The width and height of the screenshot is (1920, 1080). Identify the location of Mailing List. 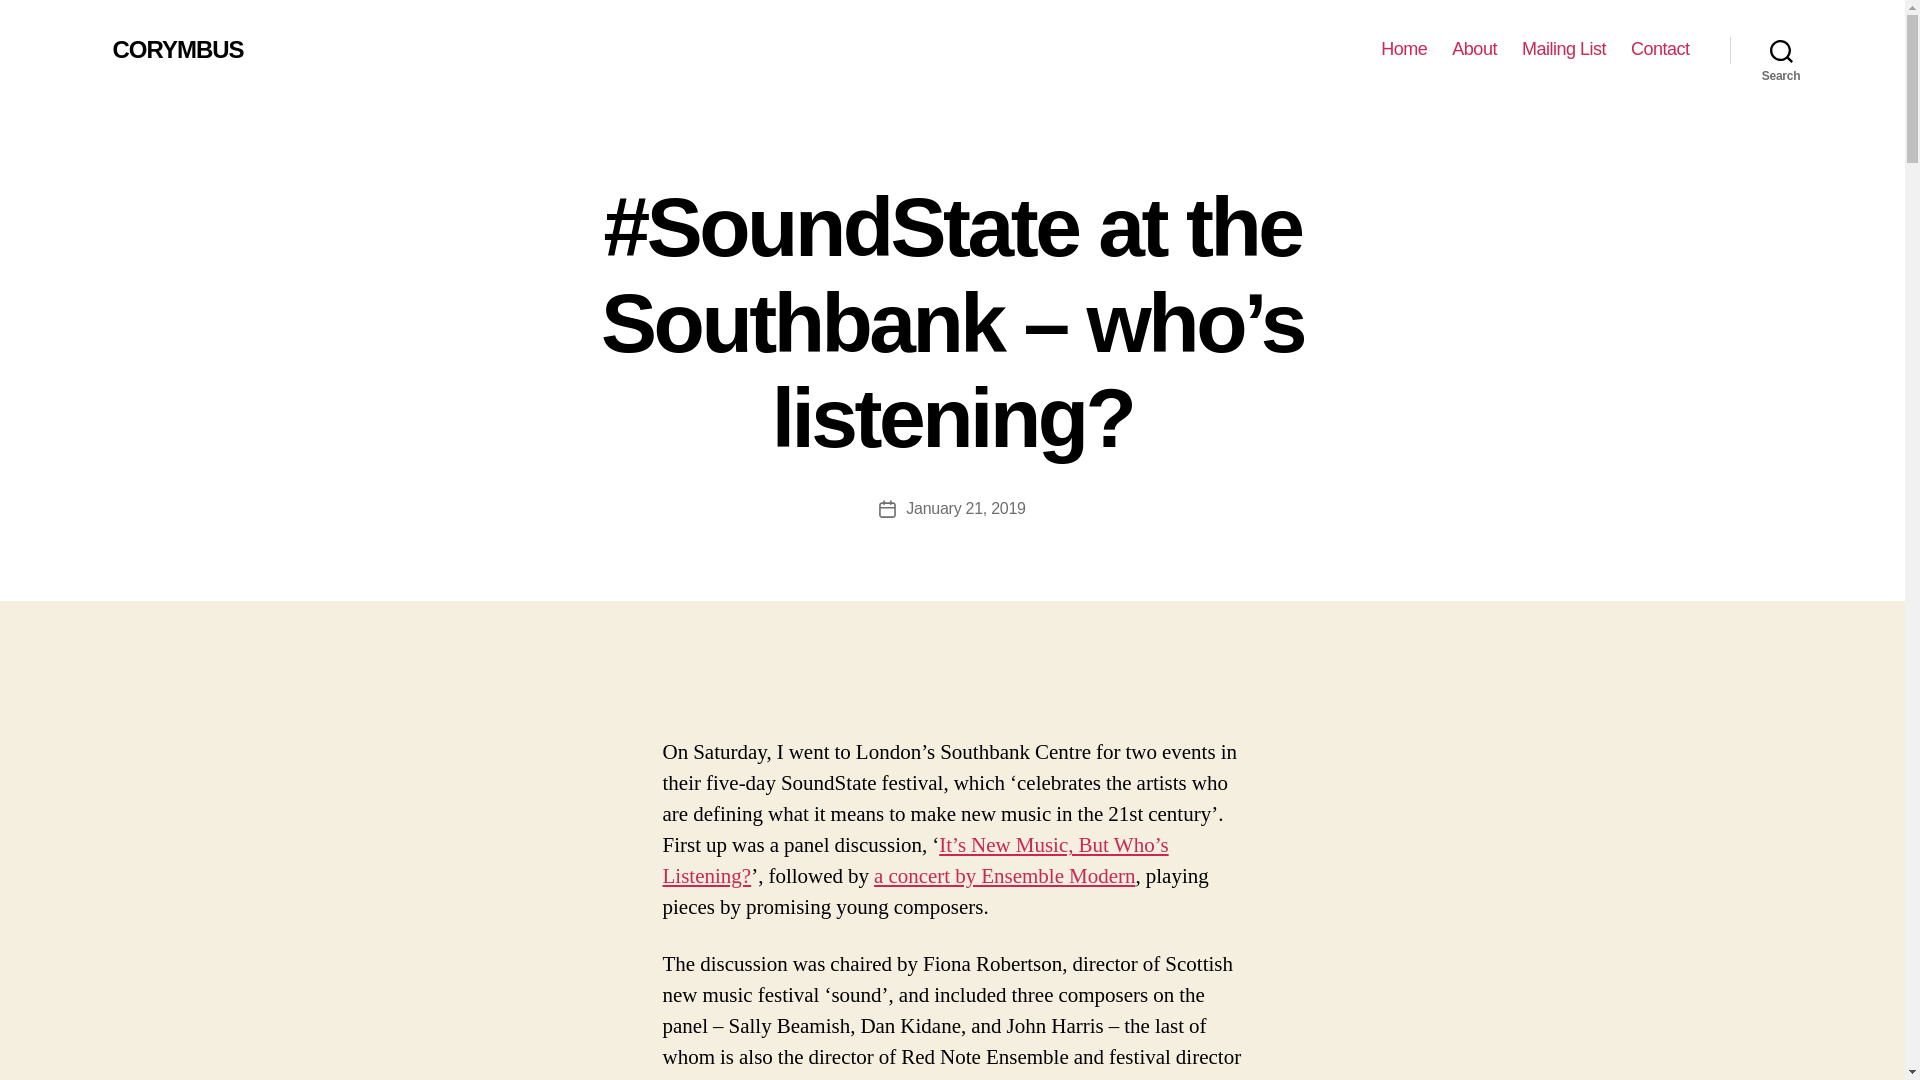
(1564, 49).